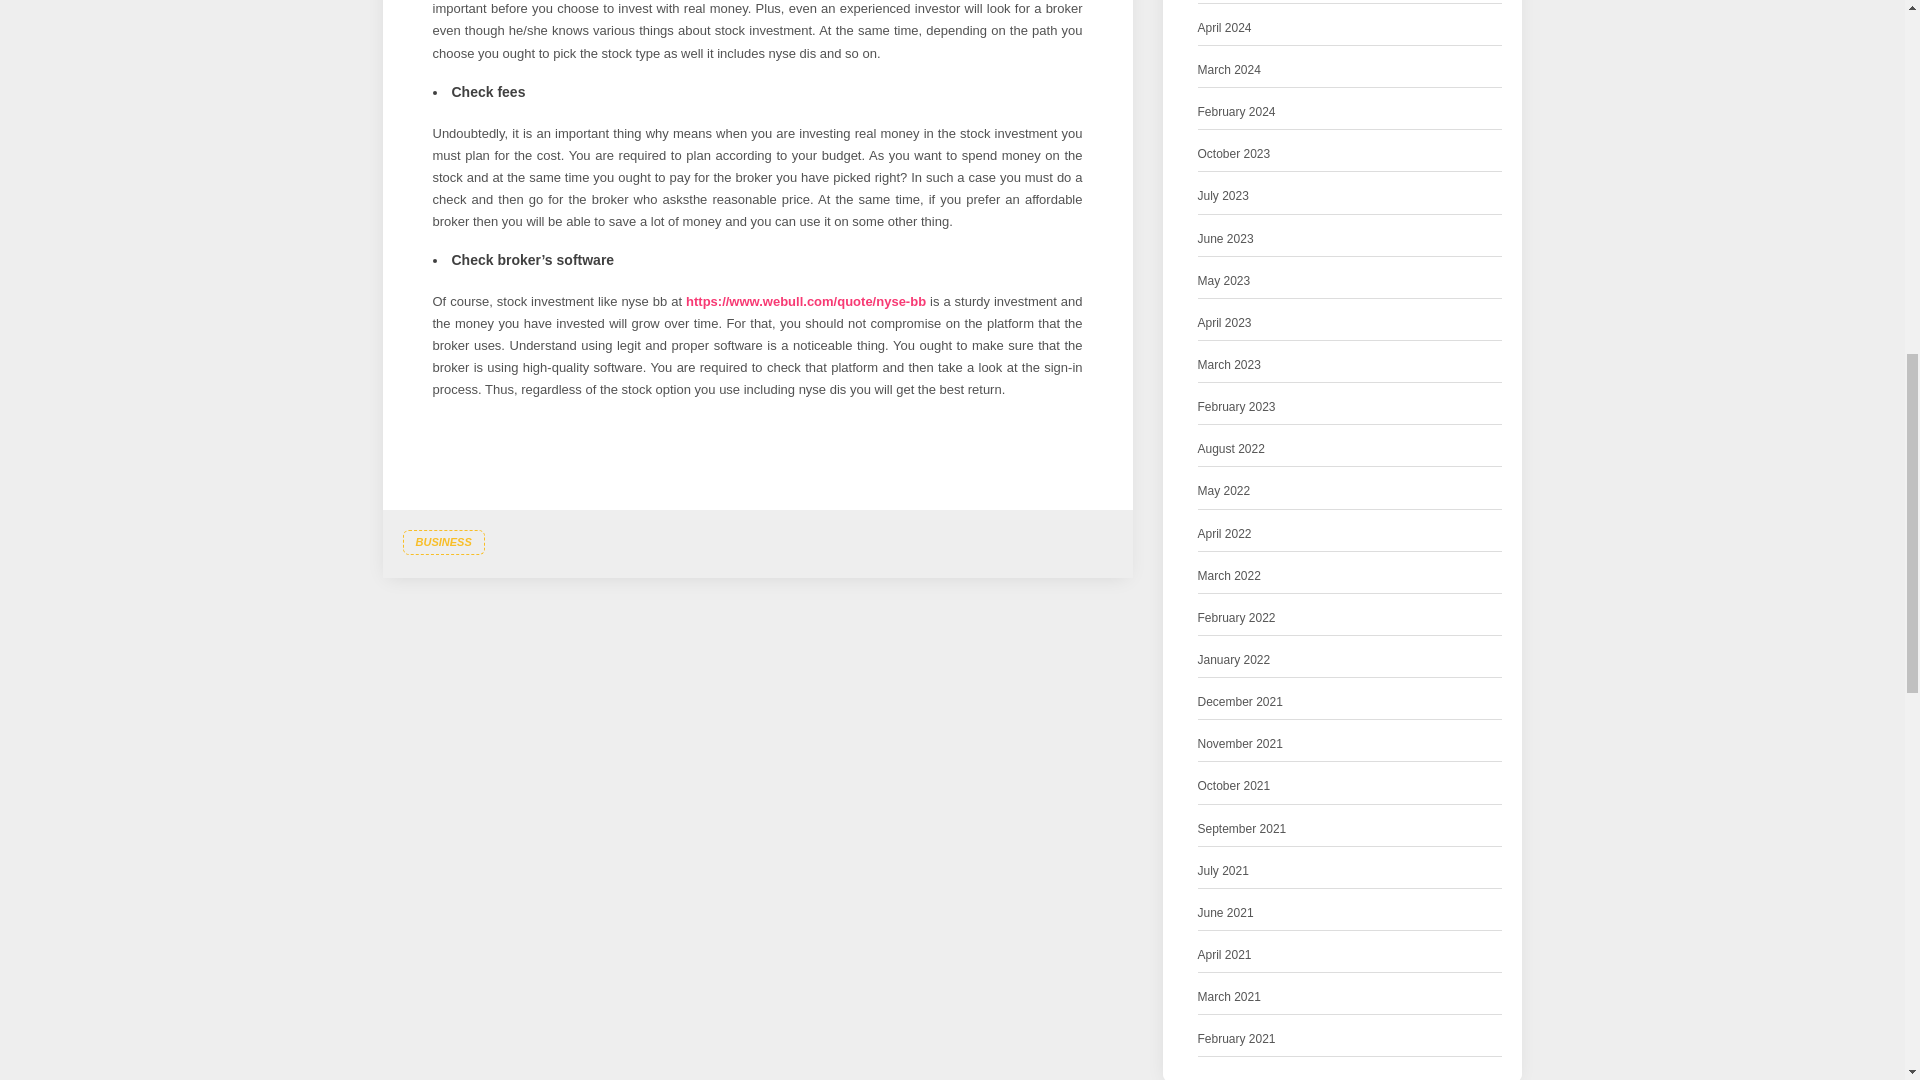 This screenshot has height=1080, width=1920. Describe the element at coordinates (1237, 112) in the screenshot. I see `February 2024` at that location.